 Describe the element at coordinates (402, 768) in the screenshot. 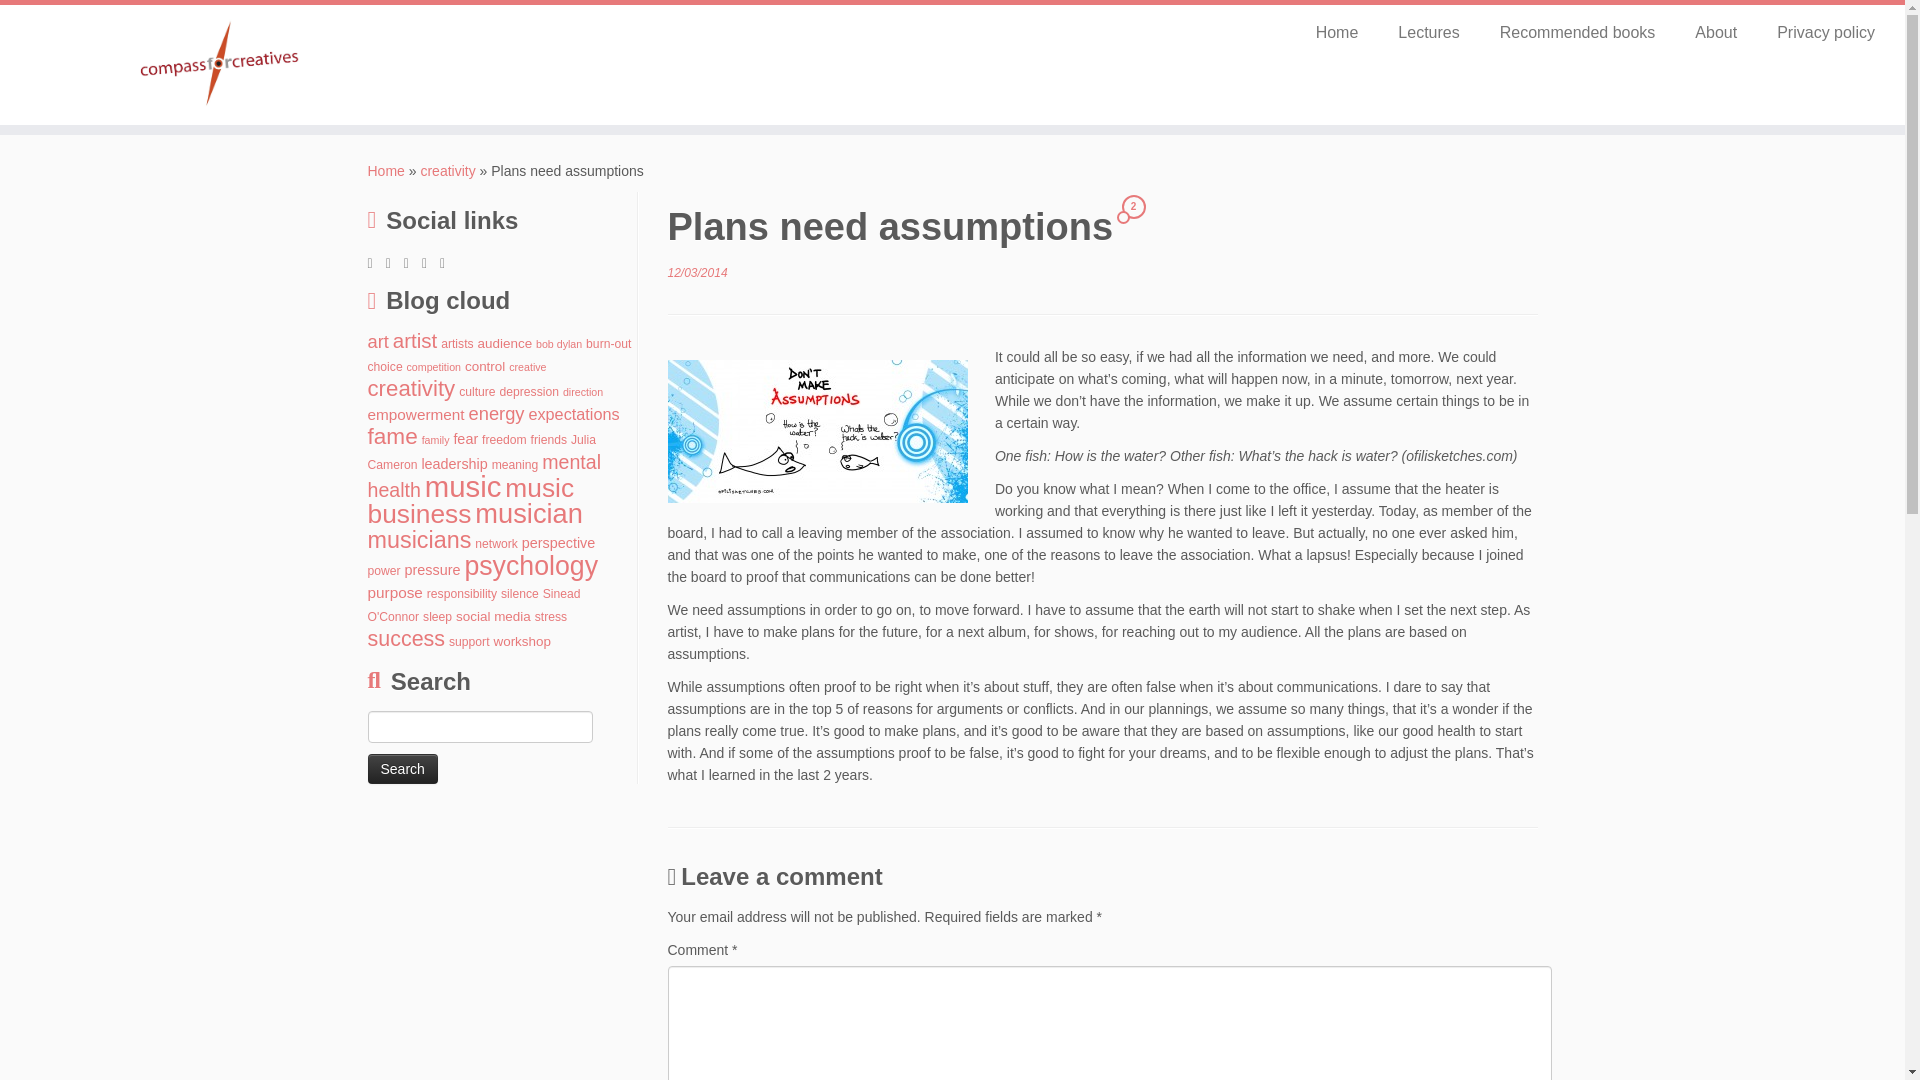

I see `Search` at that location.